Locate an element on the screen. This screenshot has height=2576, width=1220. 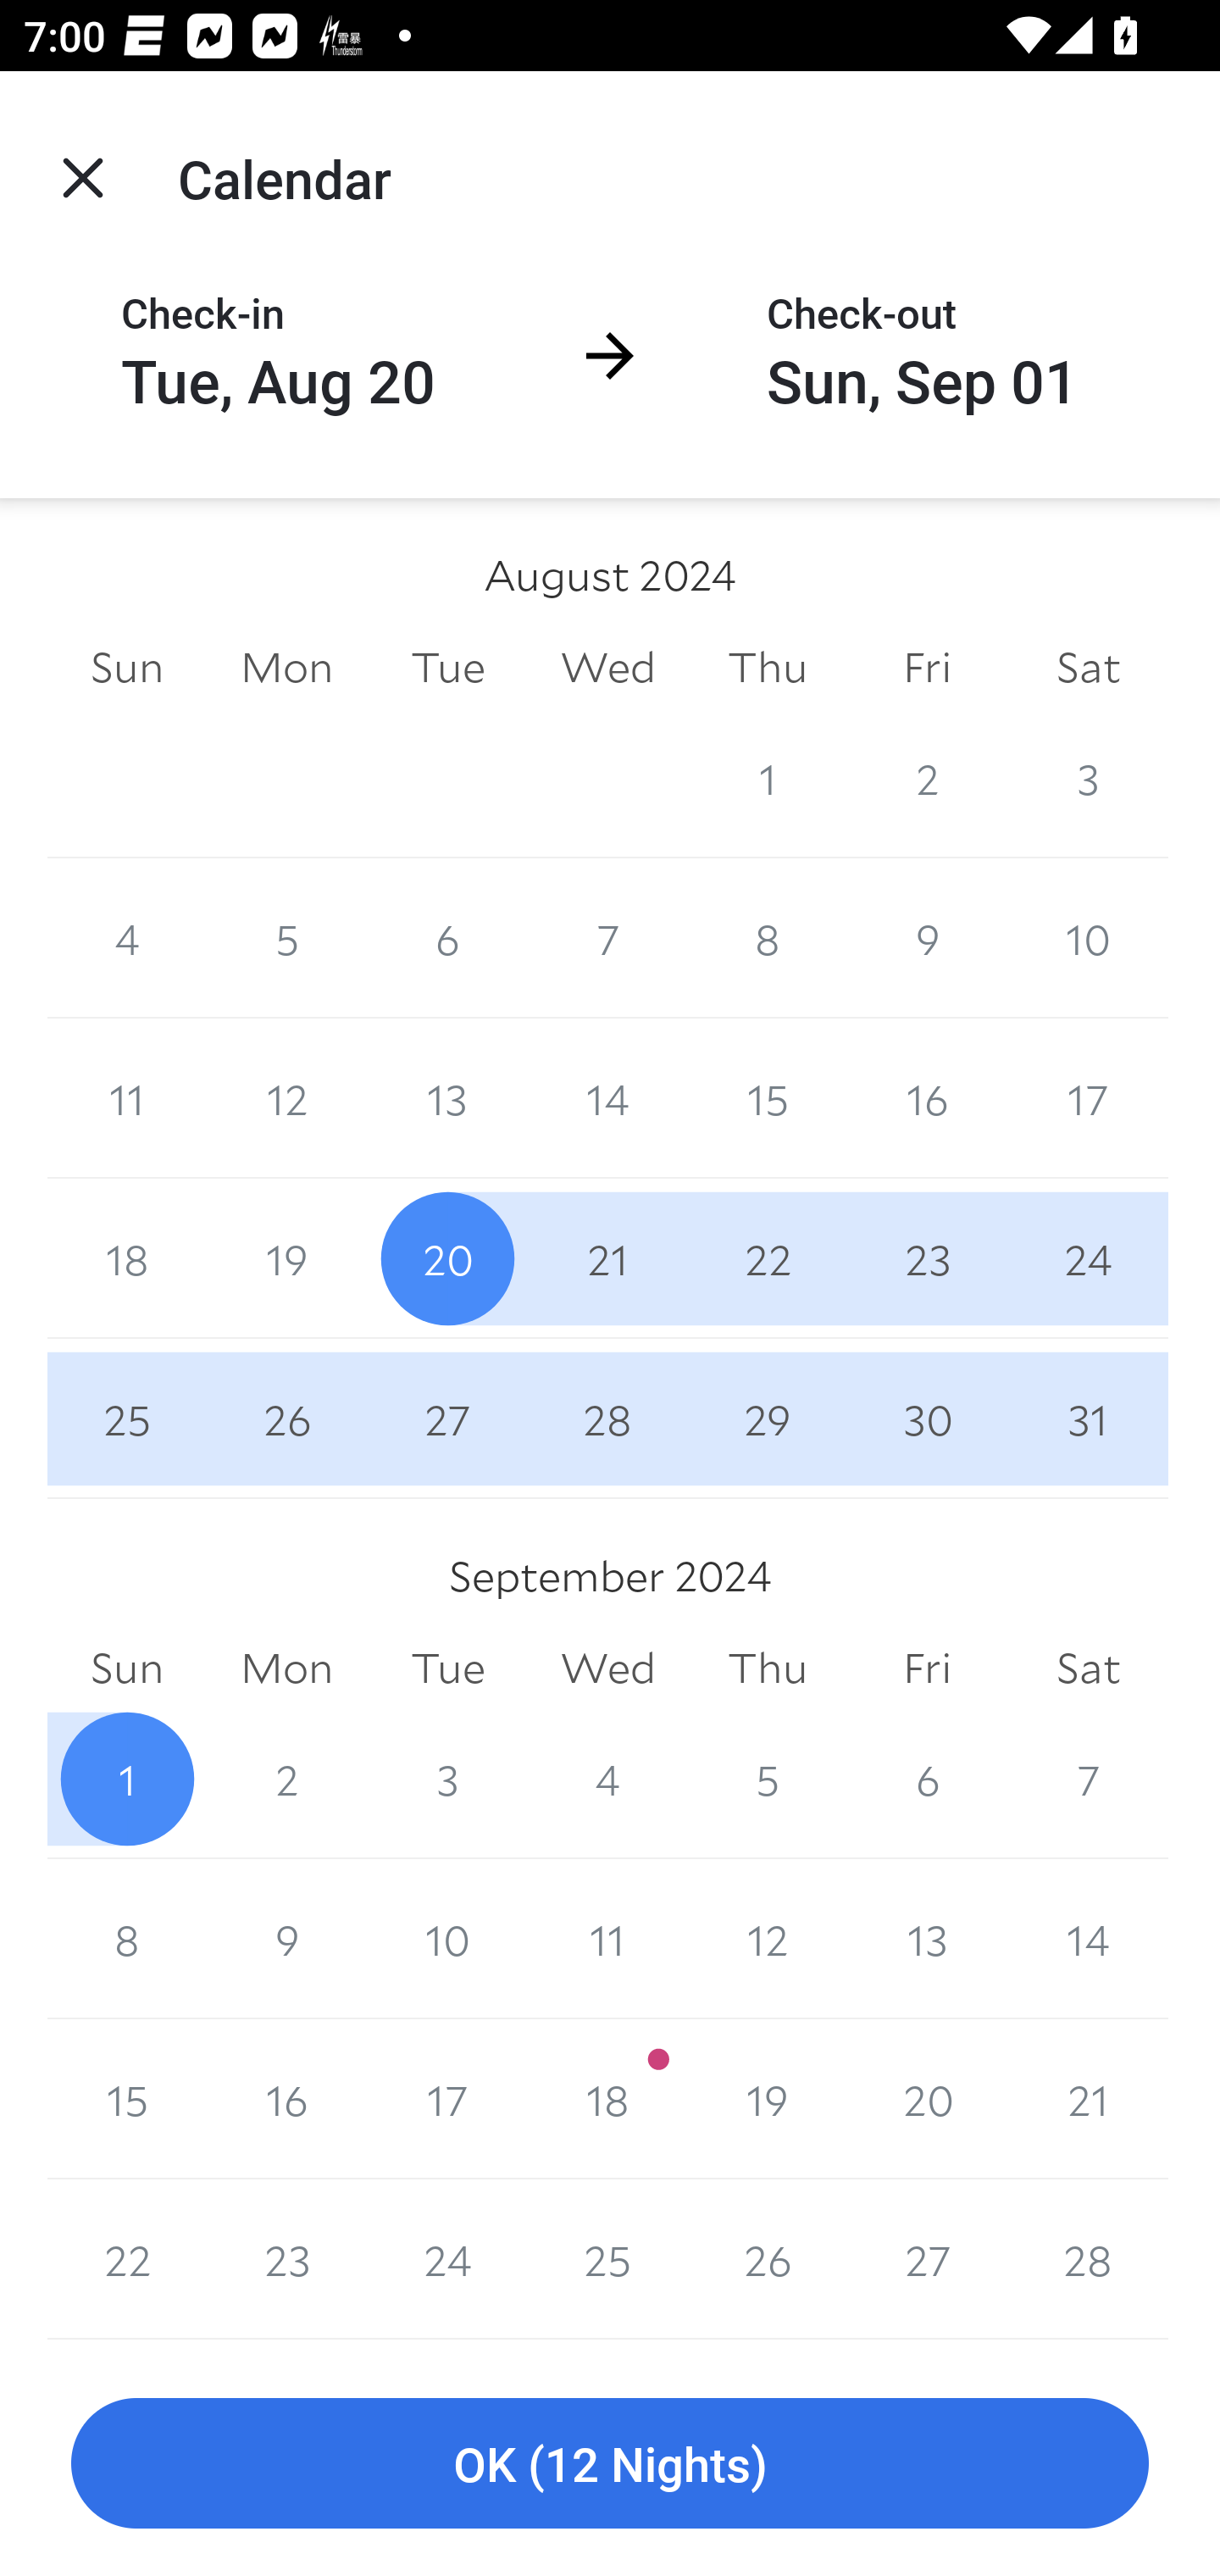
27 27 August 2024 is located at coordinates (447, 1418).